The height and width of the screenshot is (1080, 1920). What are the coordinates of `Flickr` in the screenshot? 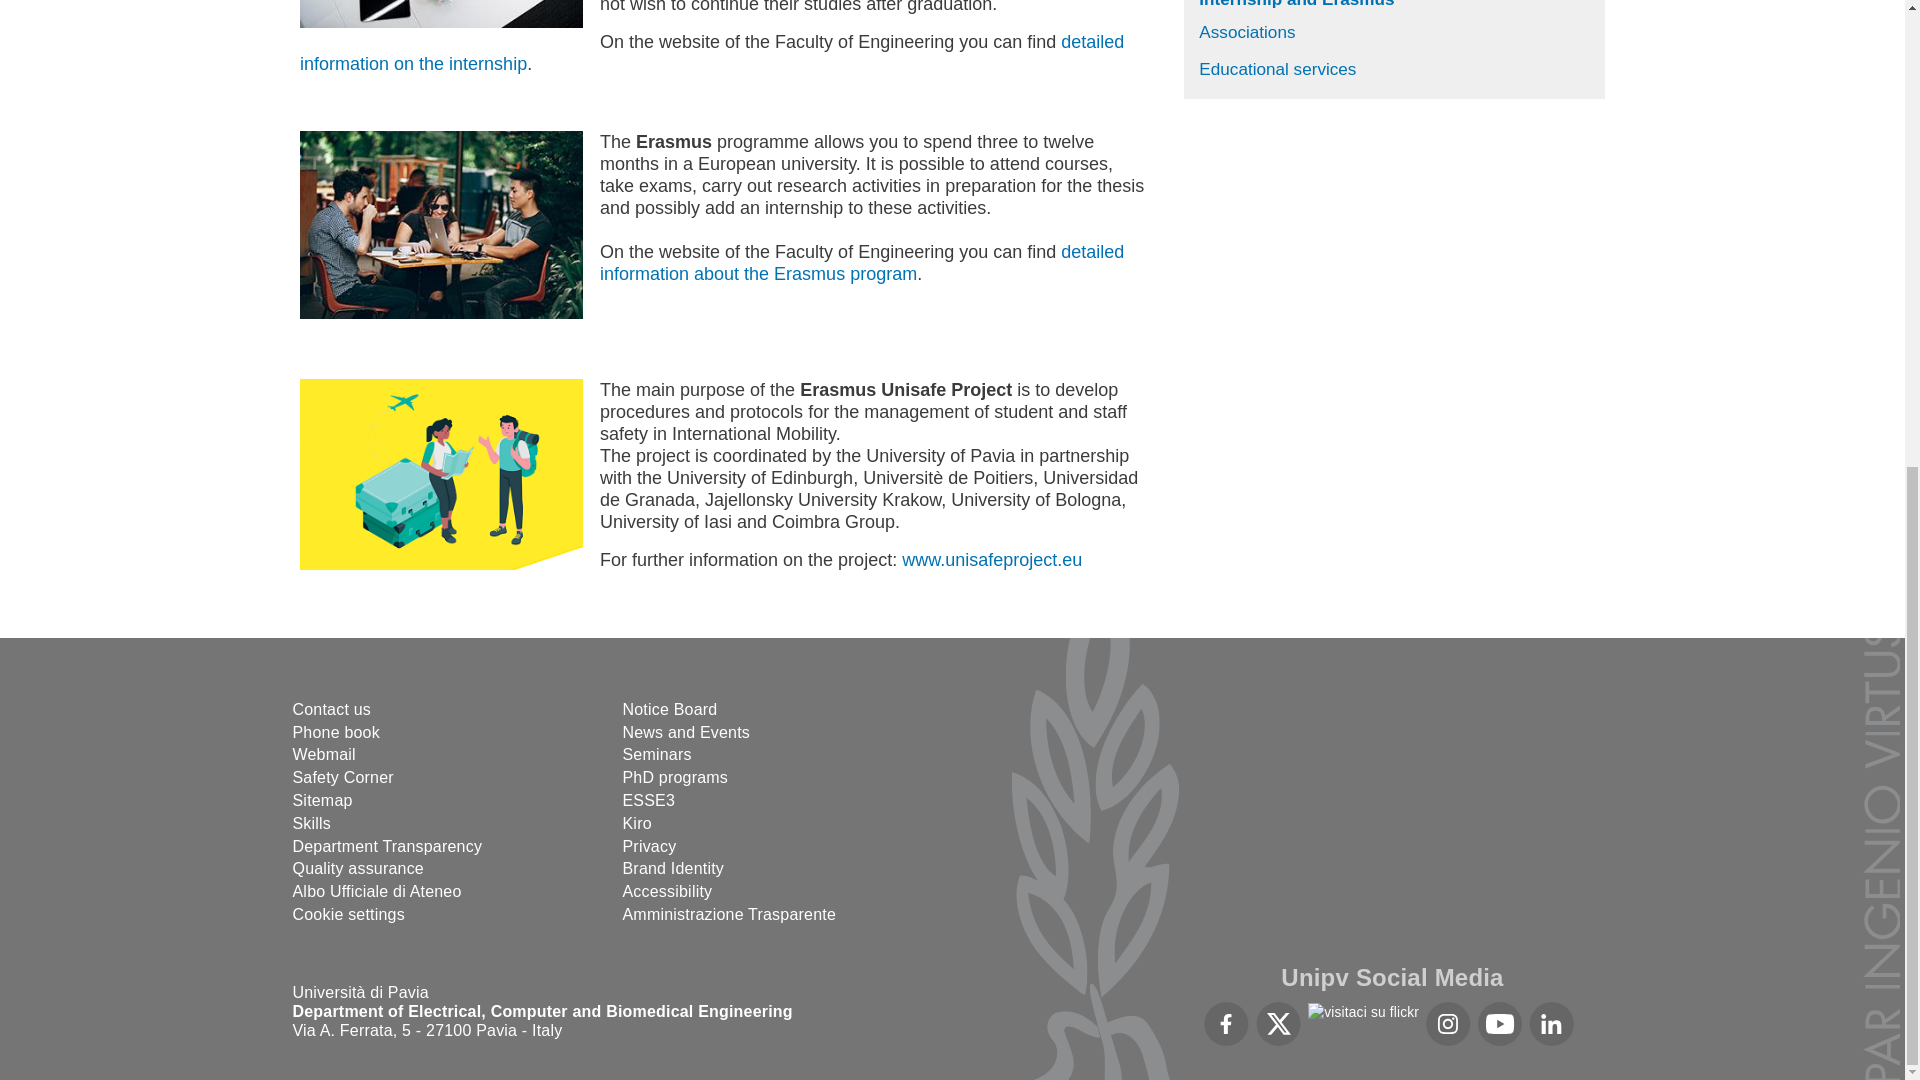 It's located at (1362, 1012).